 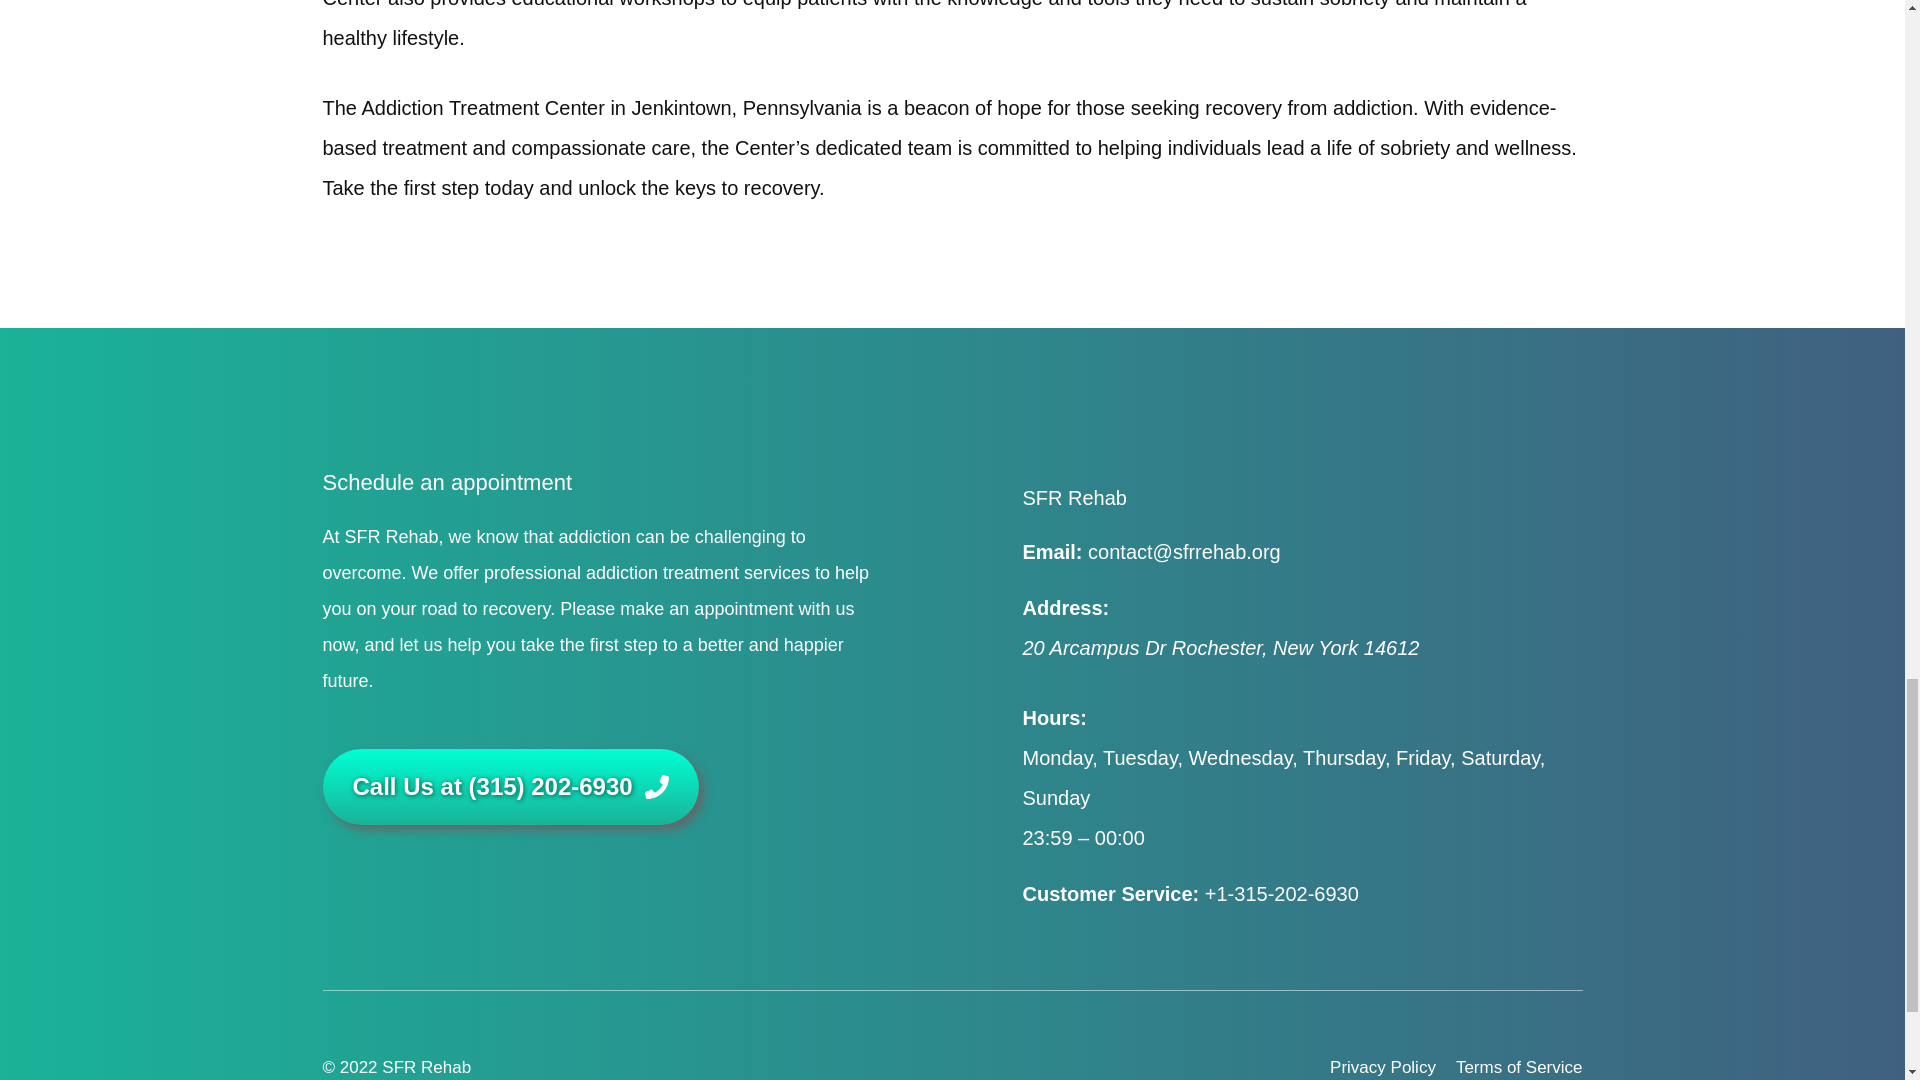 I want to click on Privacy Policy, so click(x=1383, y=1065).